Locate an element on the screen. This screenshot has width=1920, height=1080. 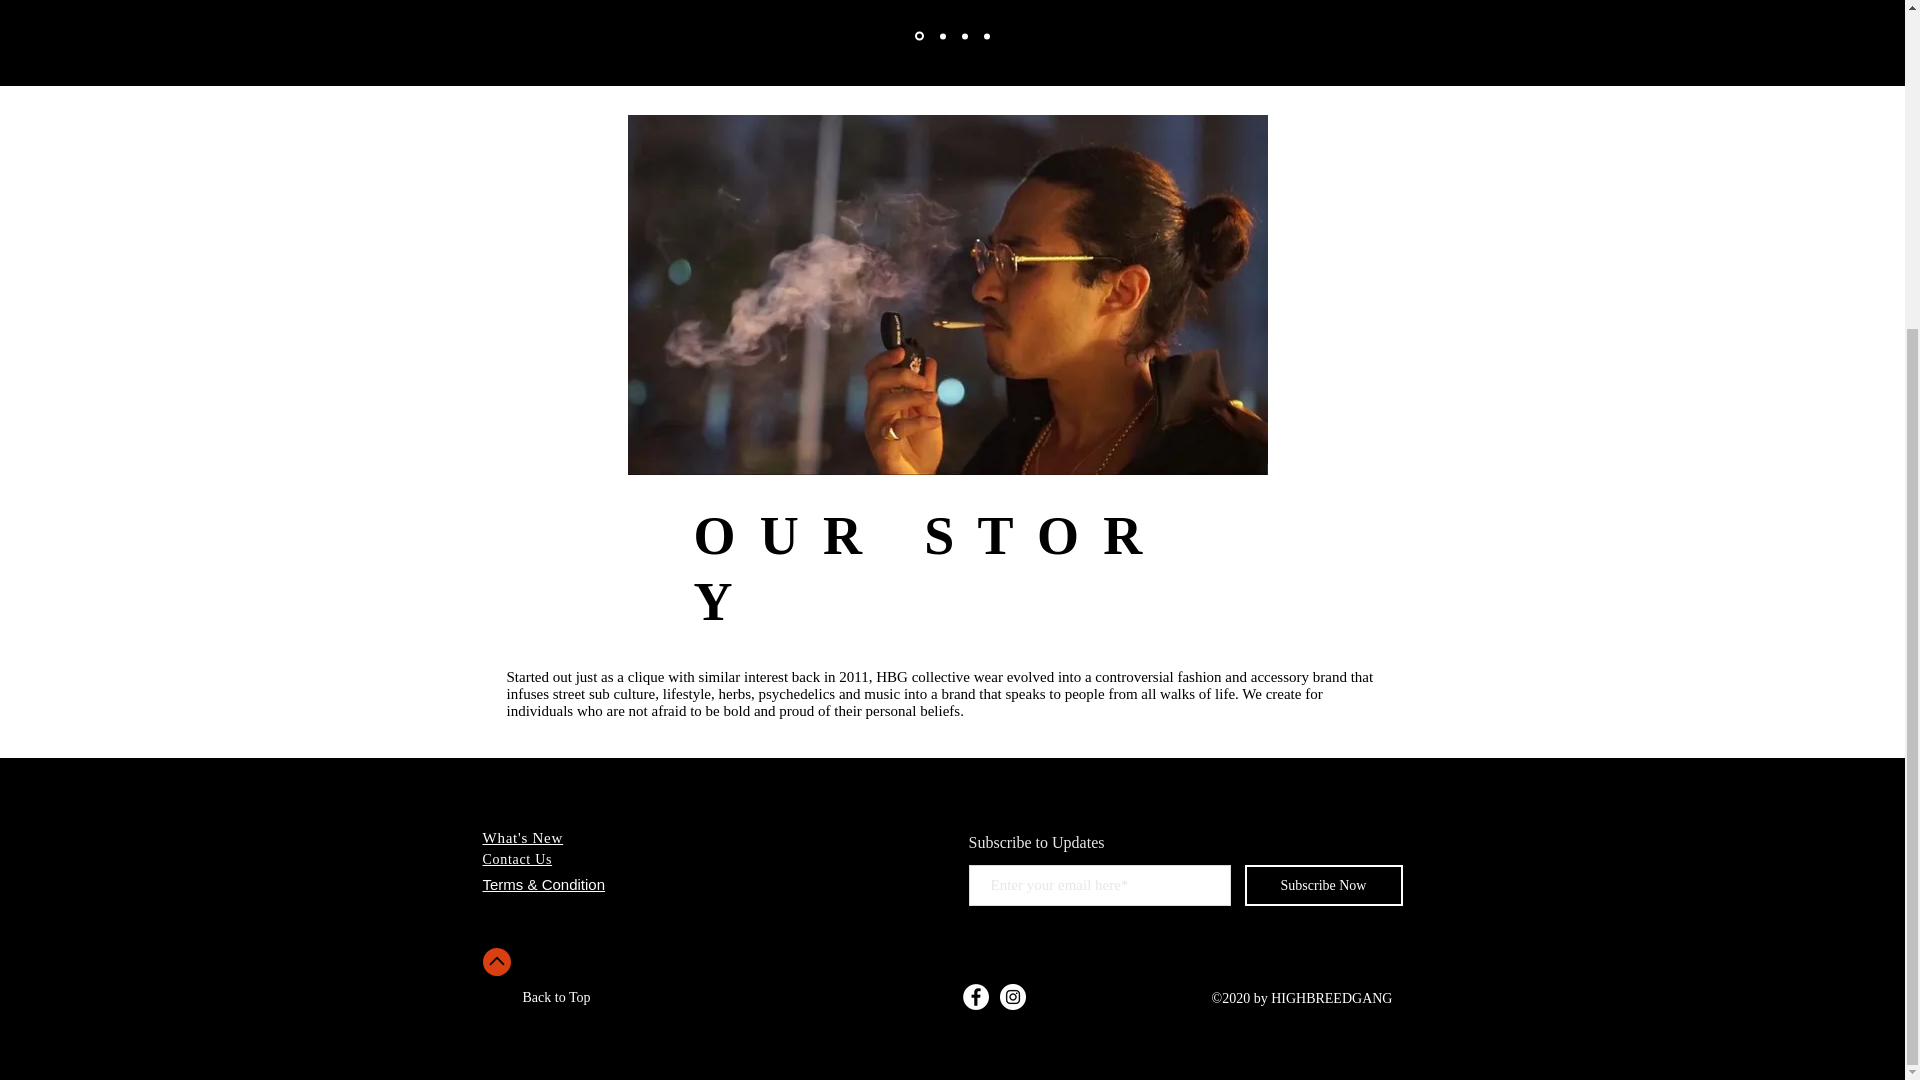
What's New is located at coordinates (522, 838).